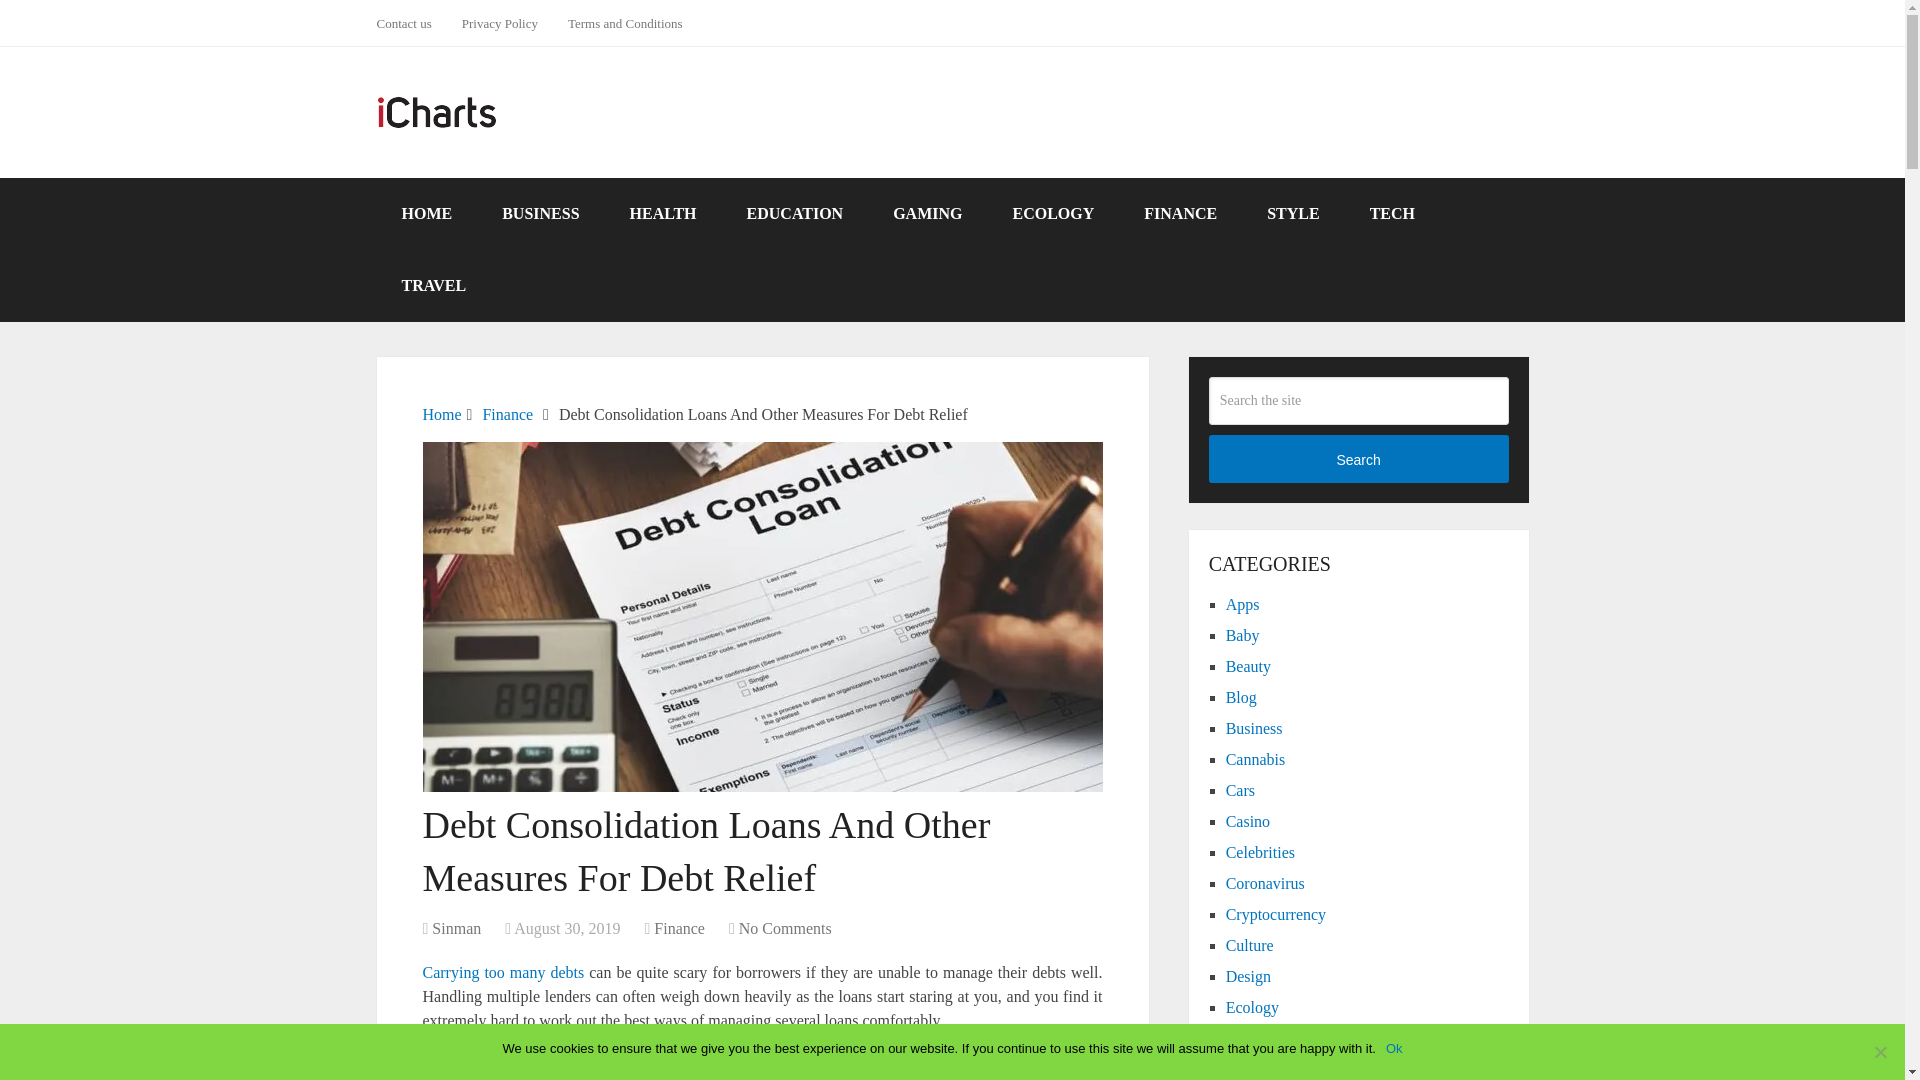  I want to click on Posts by Sinman, so click(456, 928).